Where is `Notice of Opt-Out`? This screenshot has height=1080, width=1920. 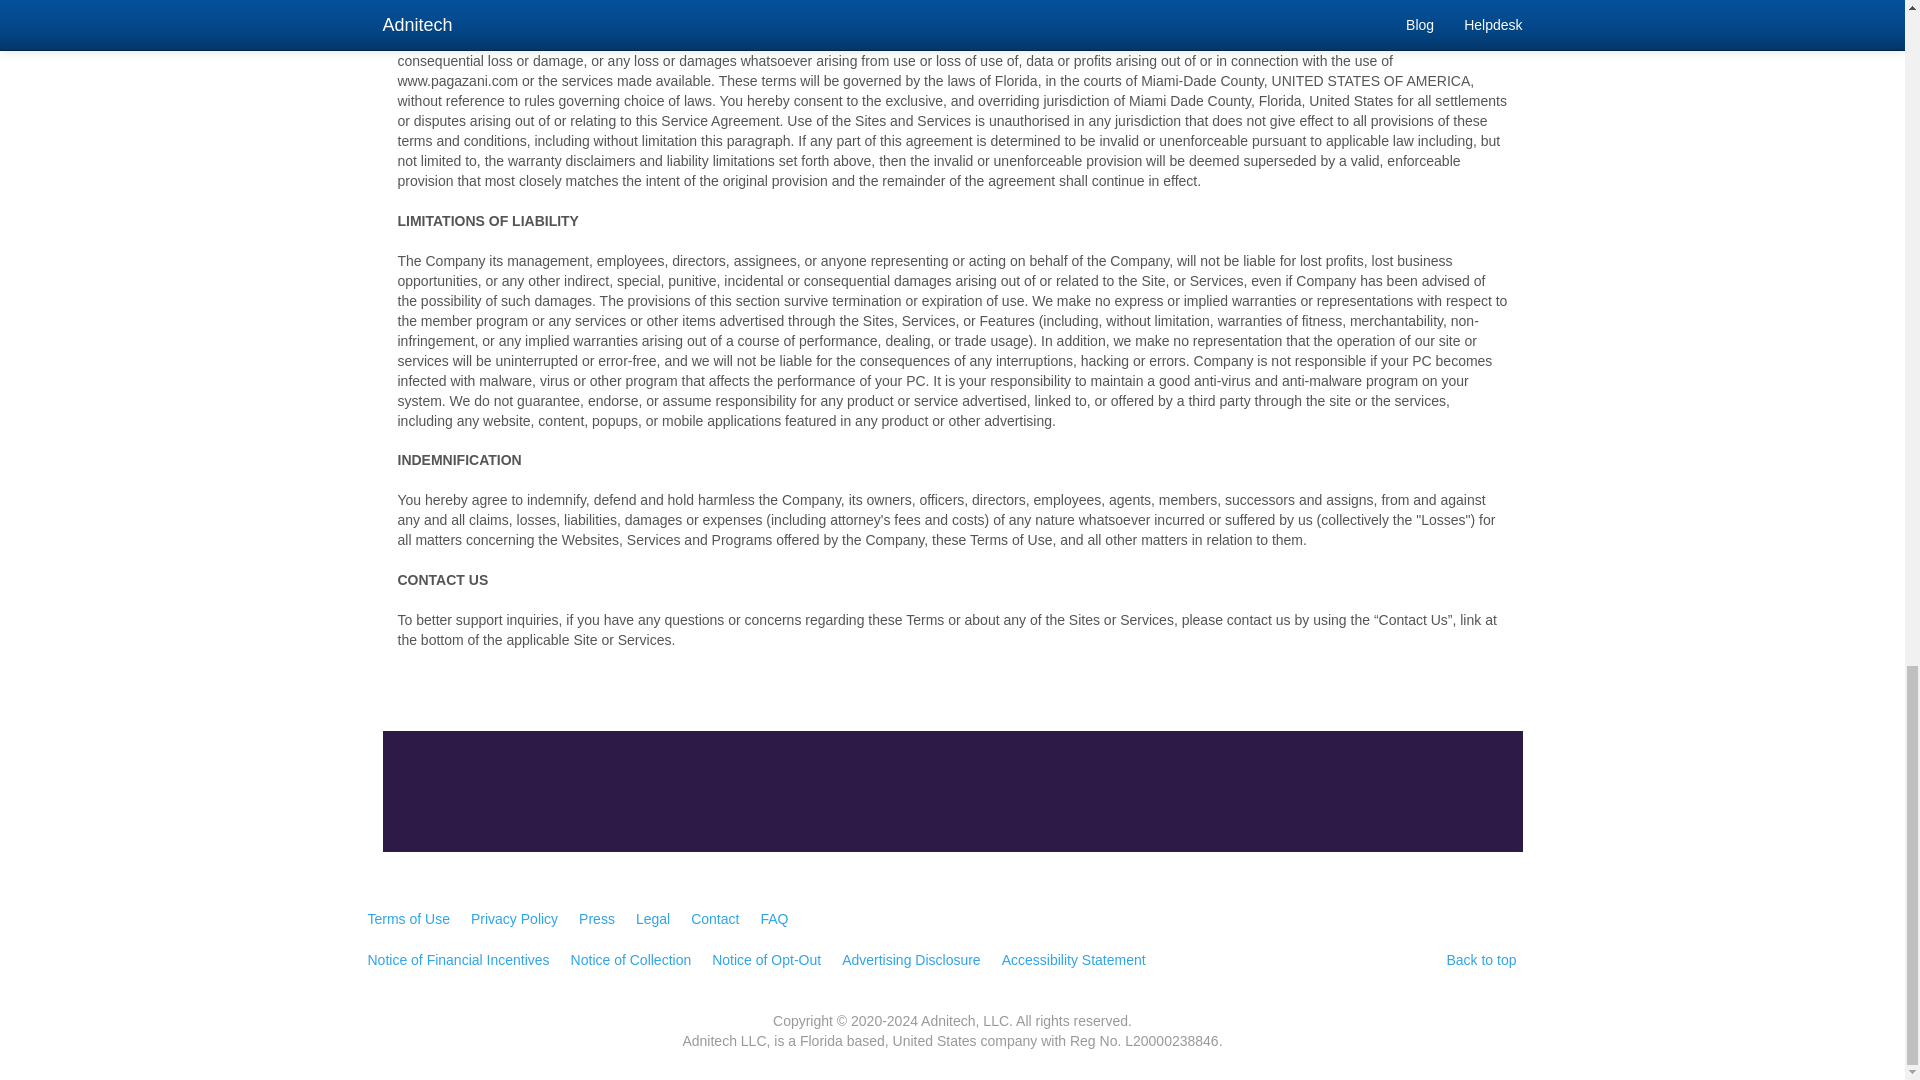 Notice of Opt-Out is located at coordinates (766, 960).